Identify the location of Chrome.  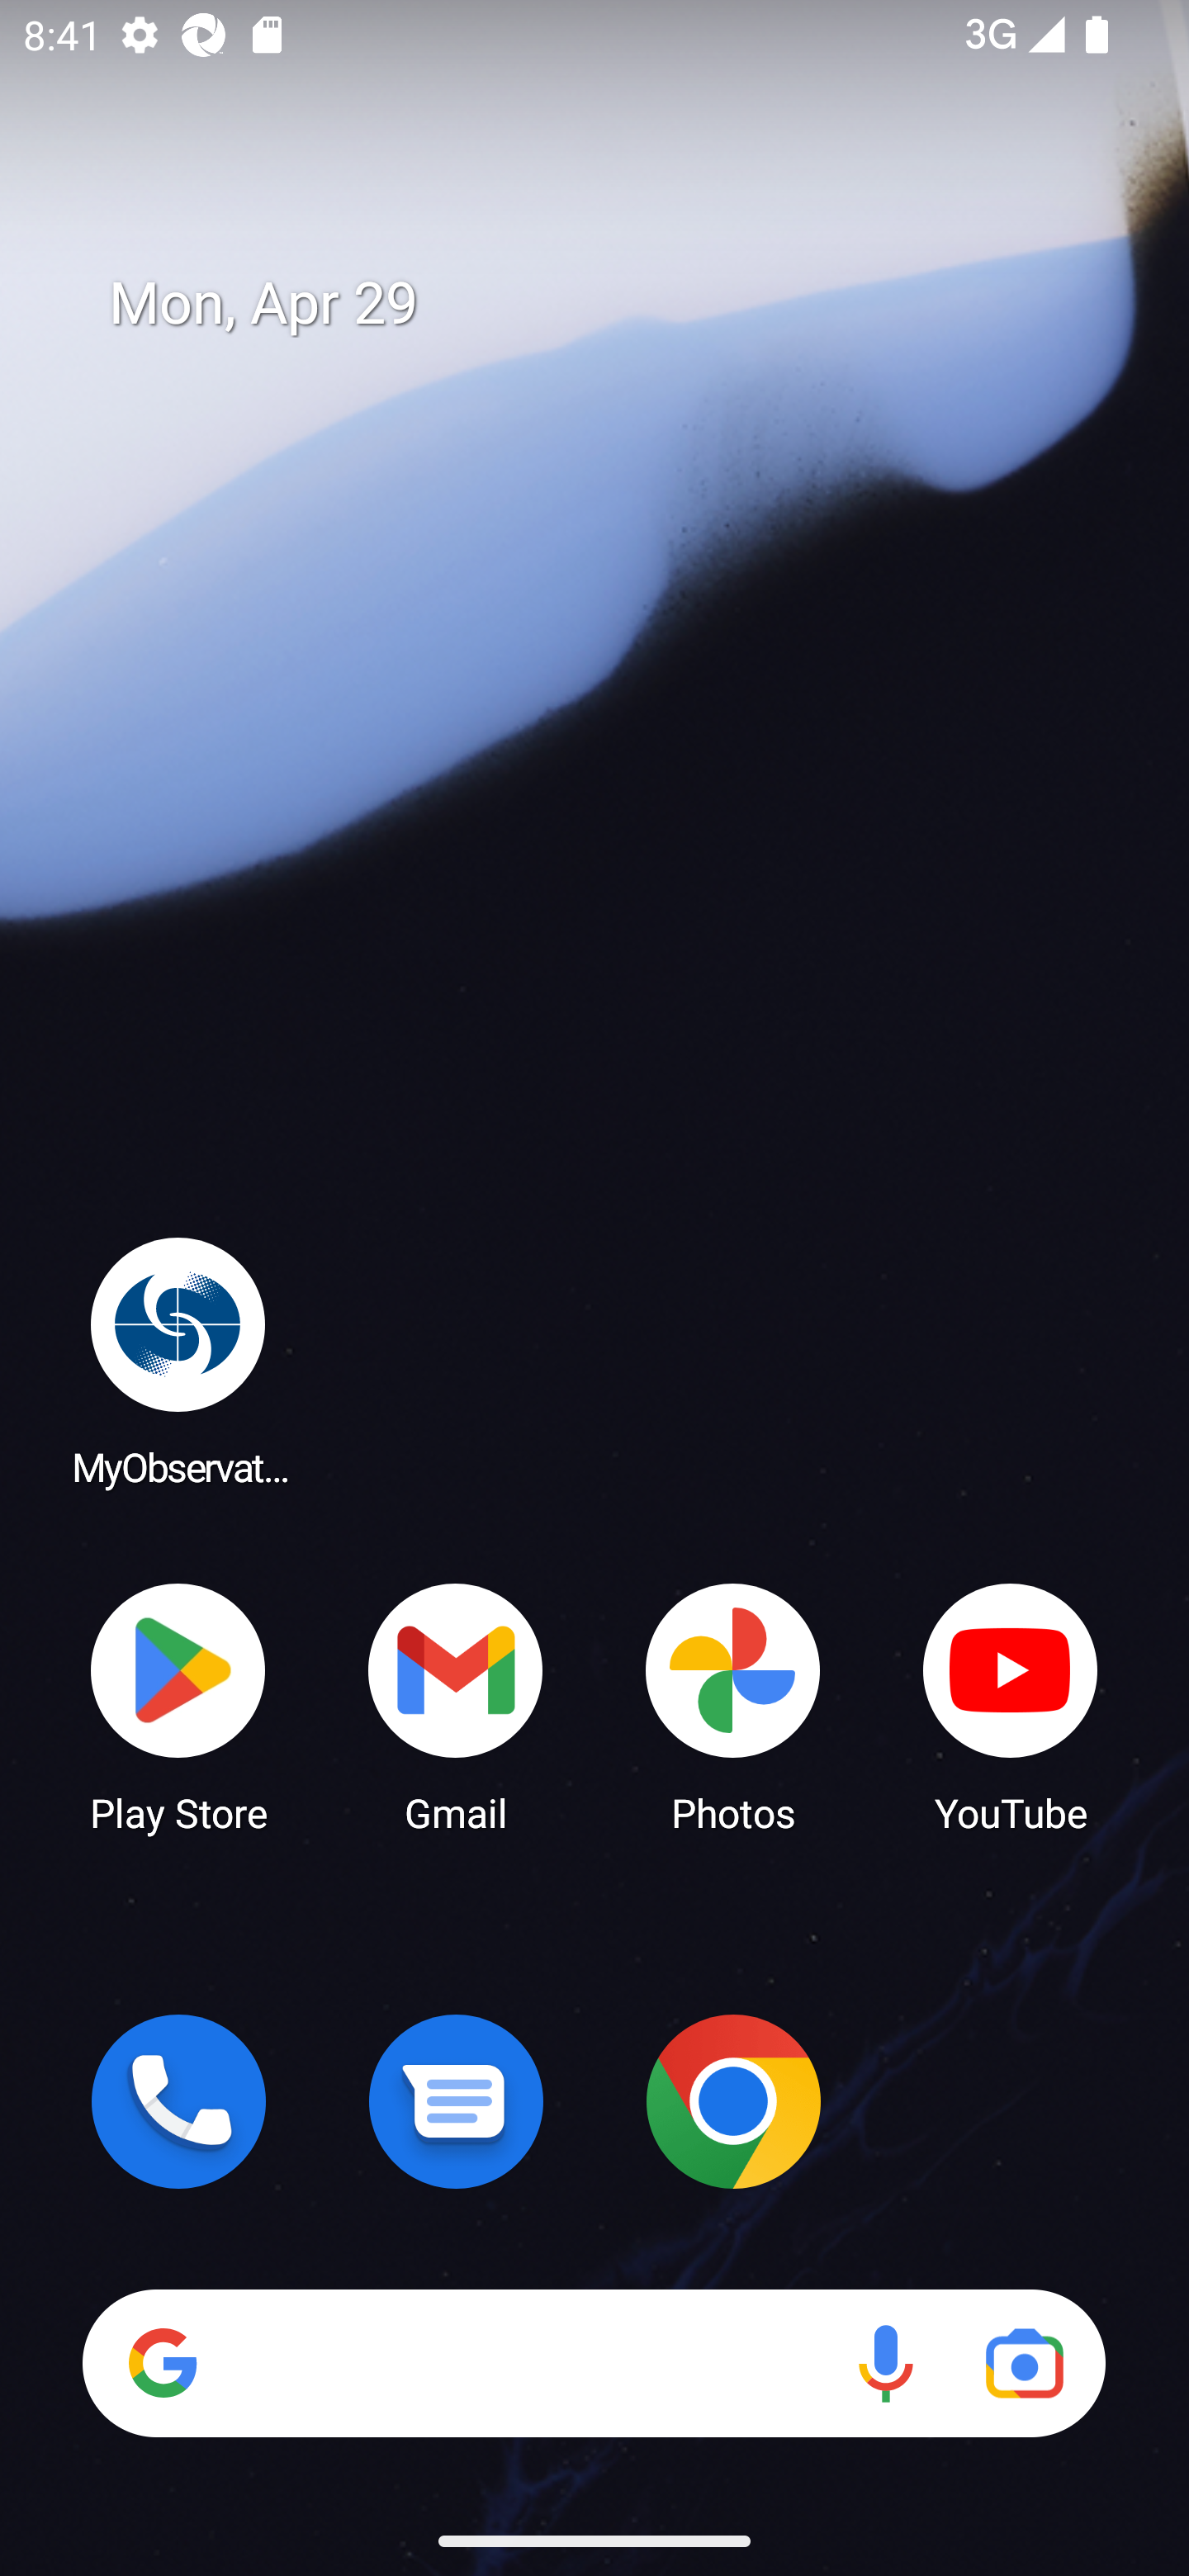
(733, 2101).